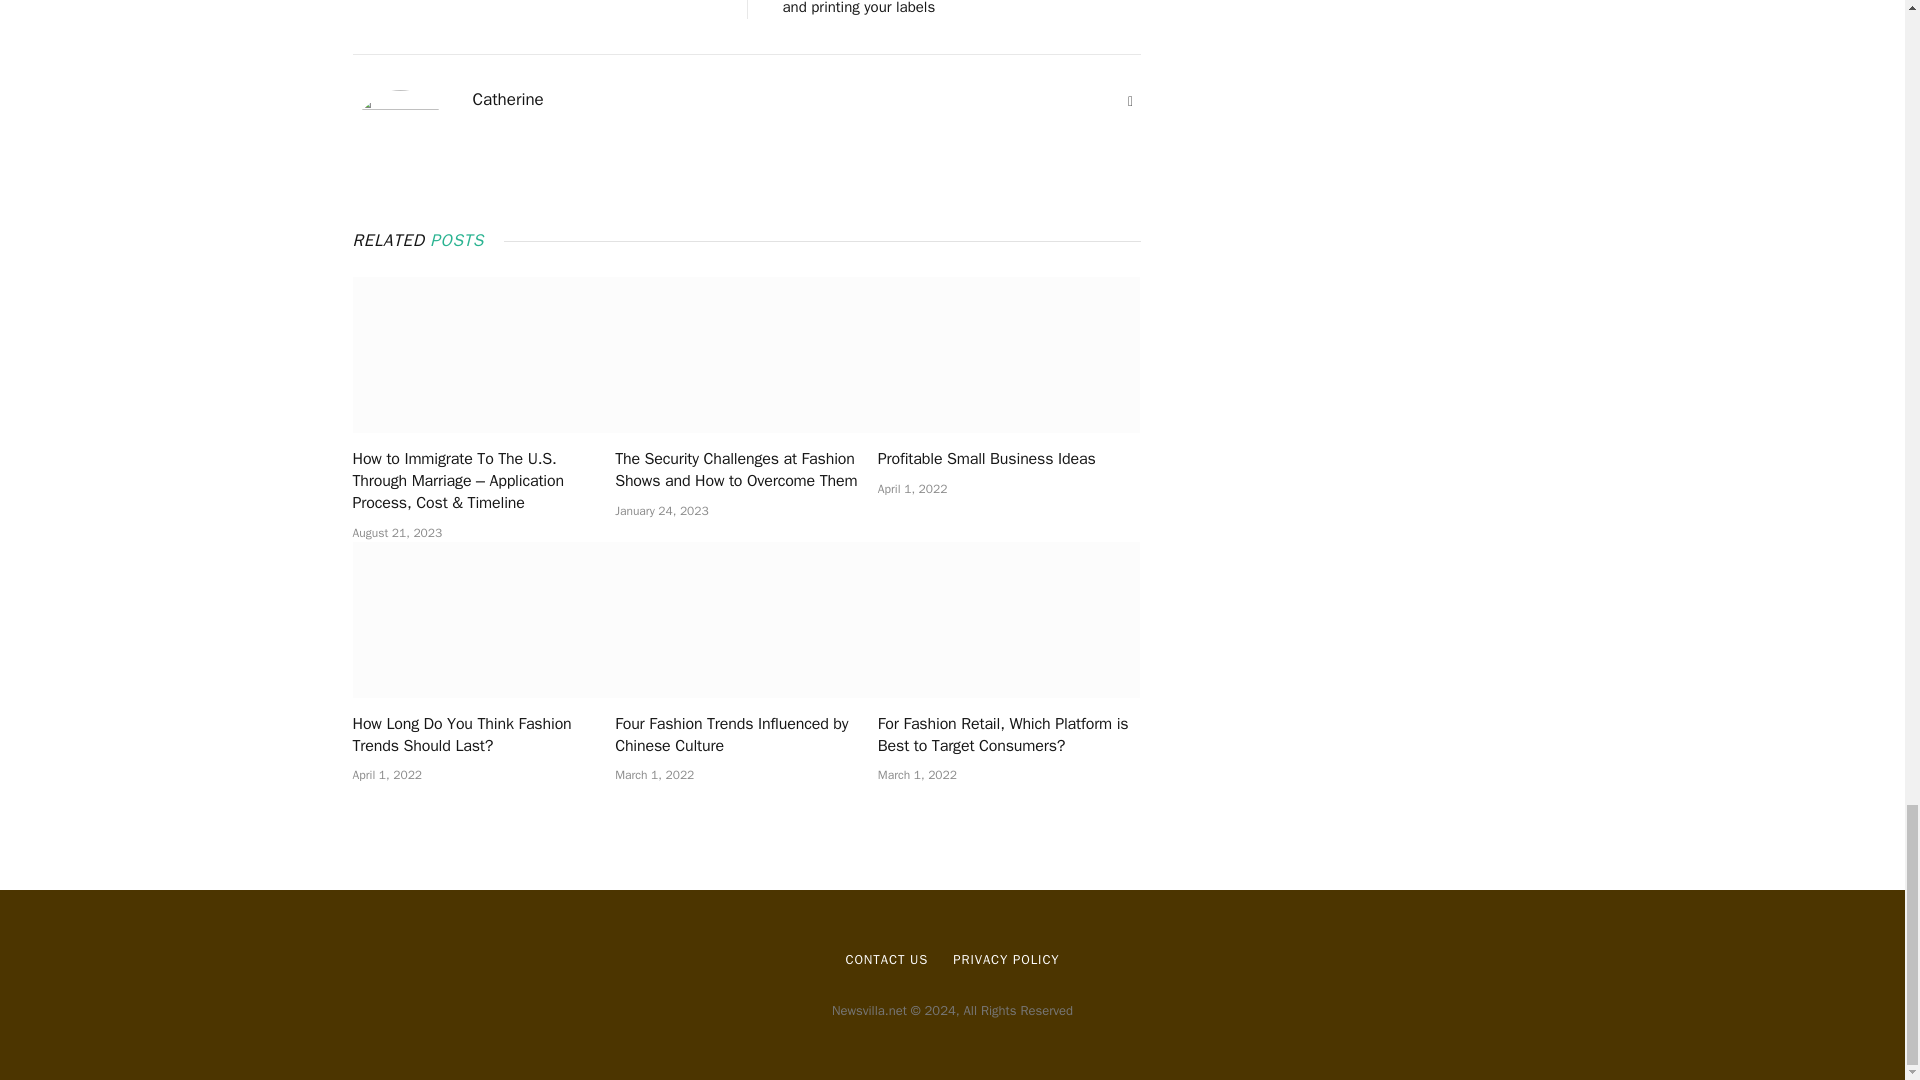 This screenshot has width=1920, height=1080. What do you see at coordinates (482, 620) in the screenshot?
I see `How Long Do You Think Fashion Trends Should Last?` at bounding box center [482, 620].